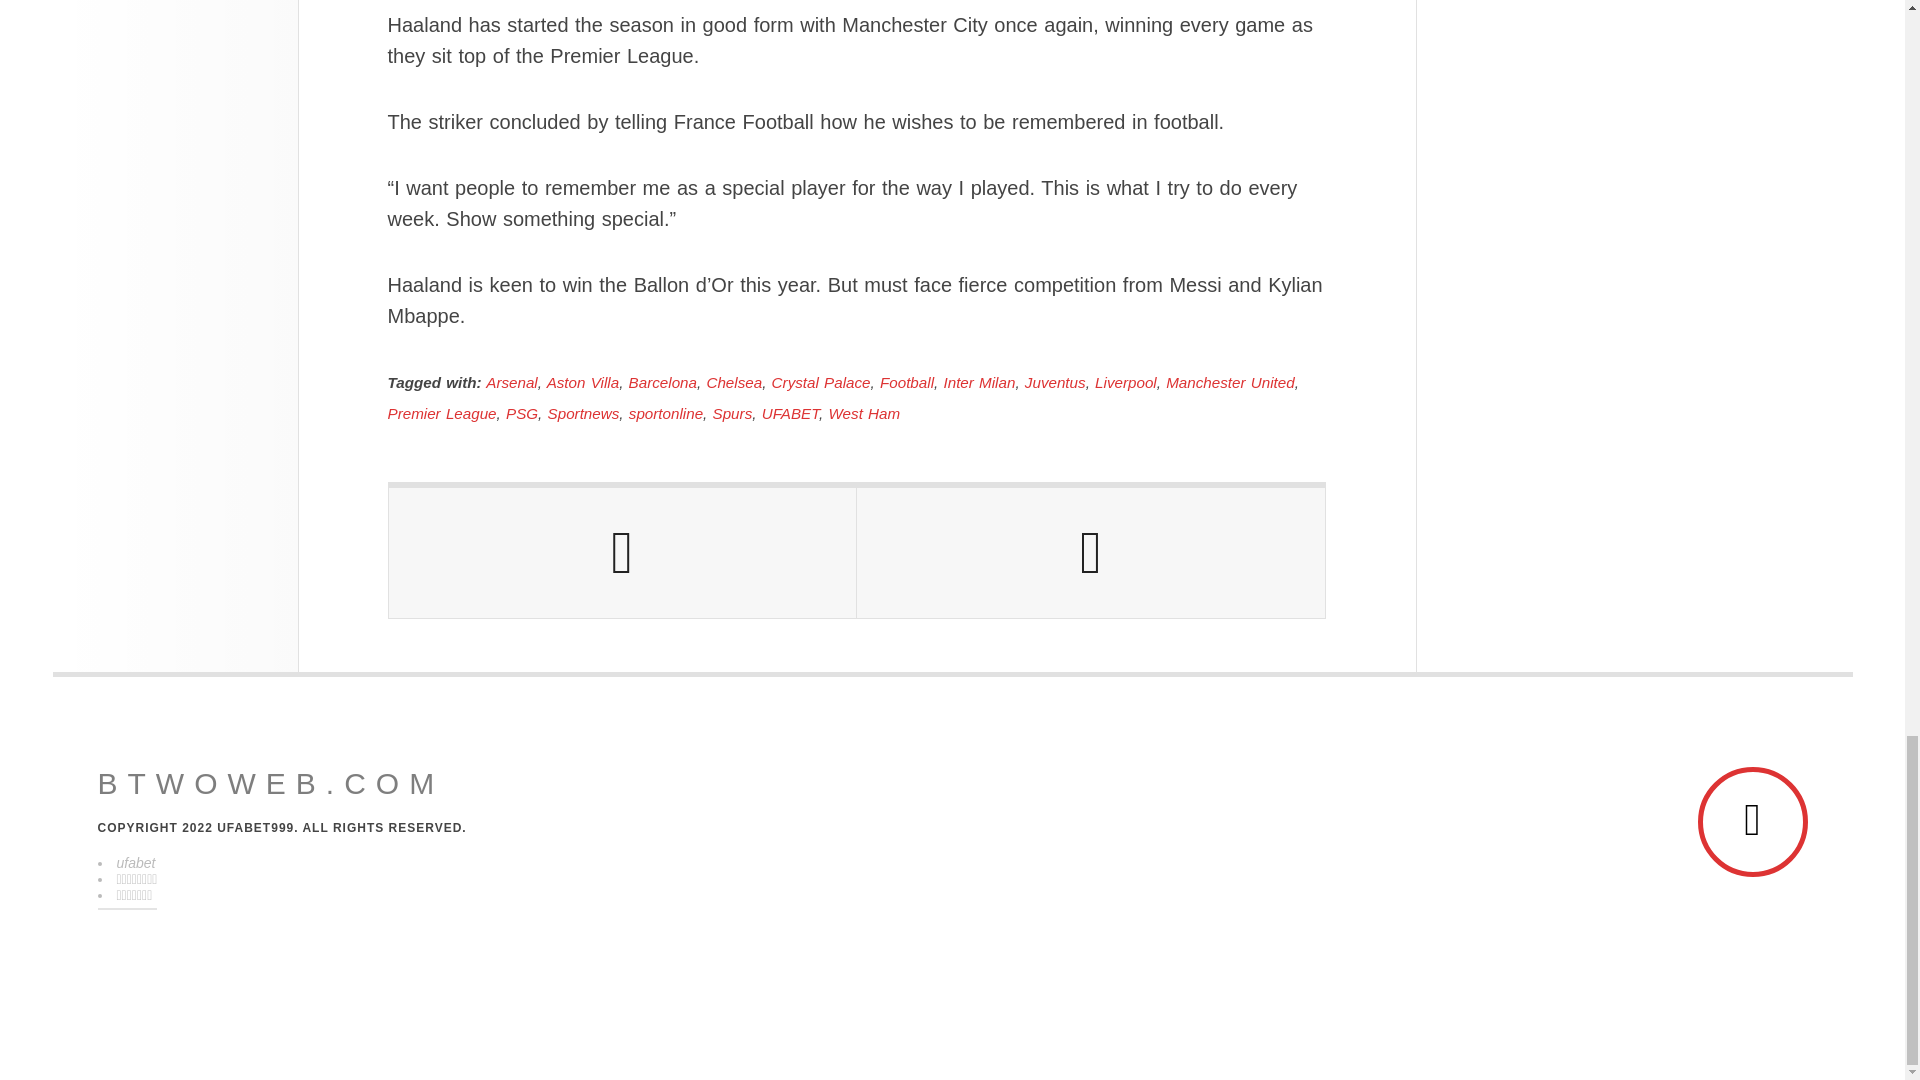 The height and width of the screenshot is (1080, 1920). What do you see at coordinates (790, 414) in the screenshot?
I see `UFABET` at bounding box center [790, 414].